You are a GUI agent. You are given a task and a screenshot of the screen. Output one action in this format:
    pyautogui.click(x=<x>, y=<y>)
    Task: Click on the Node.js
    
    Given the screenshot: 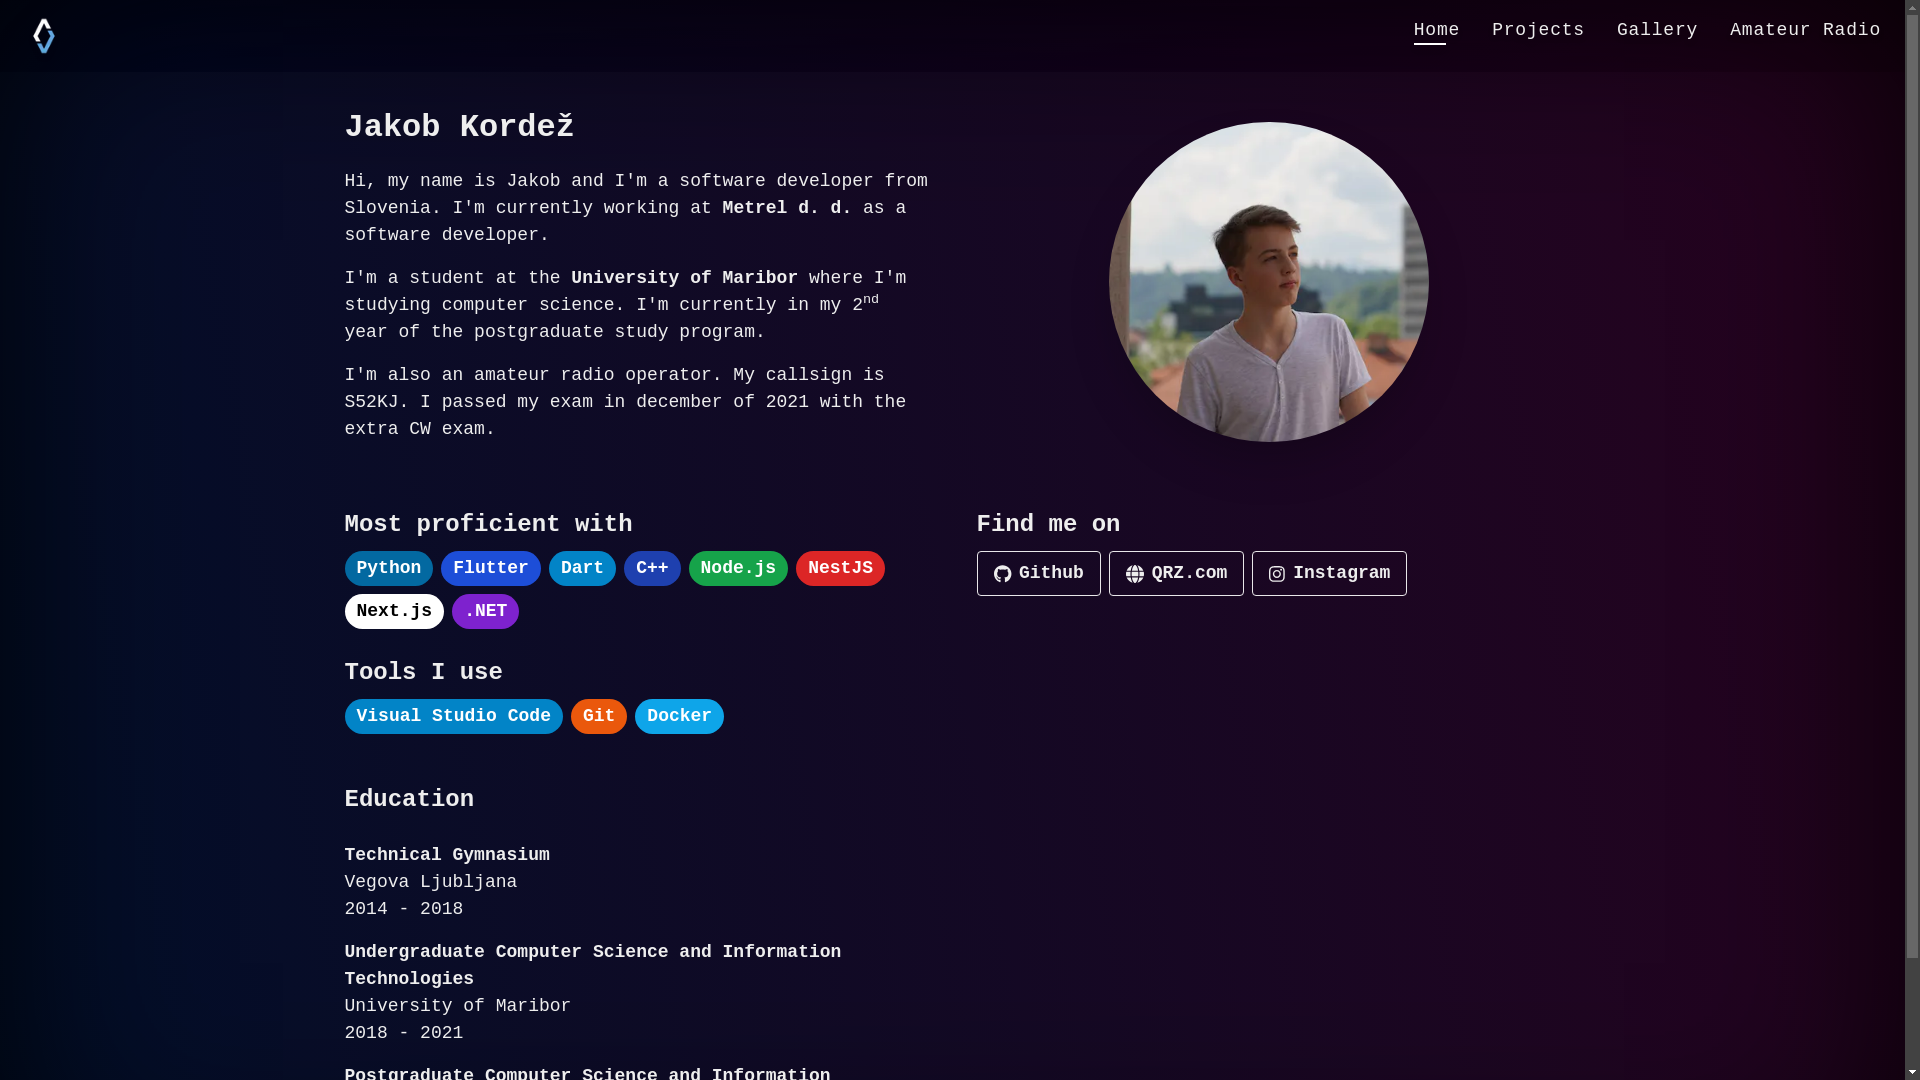 What is the action you would take?
    pyautogui.click(x=739, y=568)
    